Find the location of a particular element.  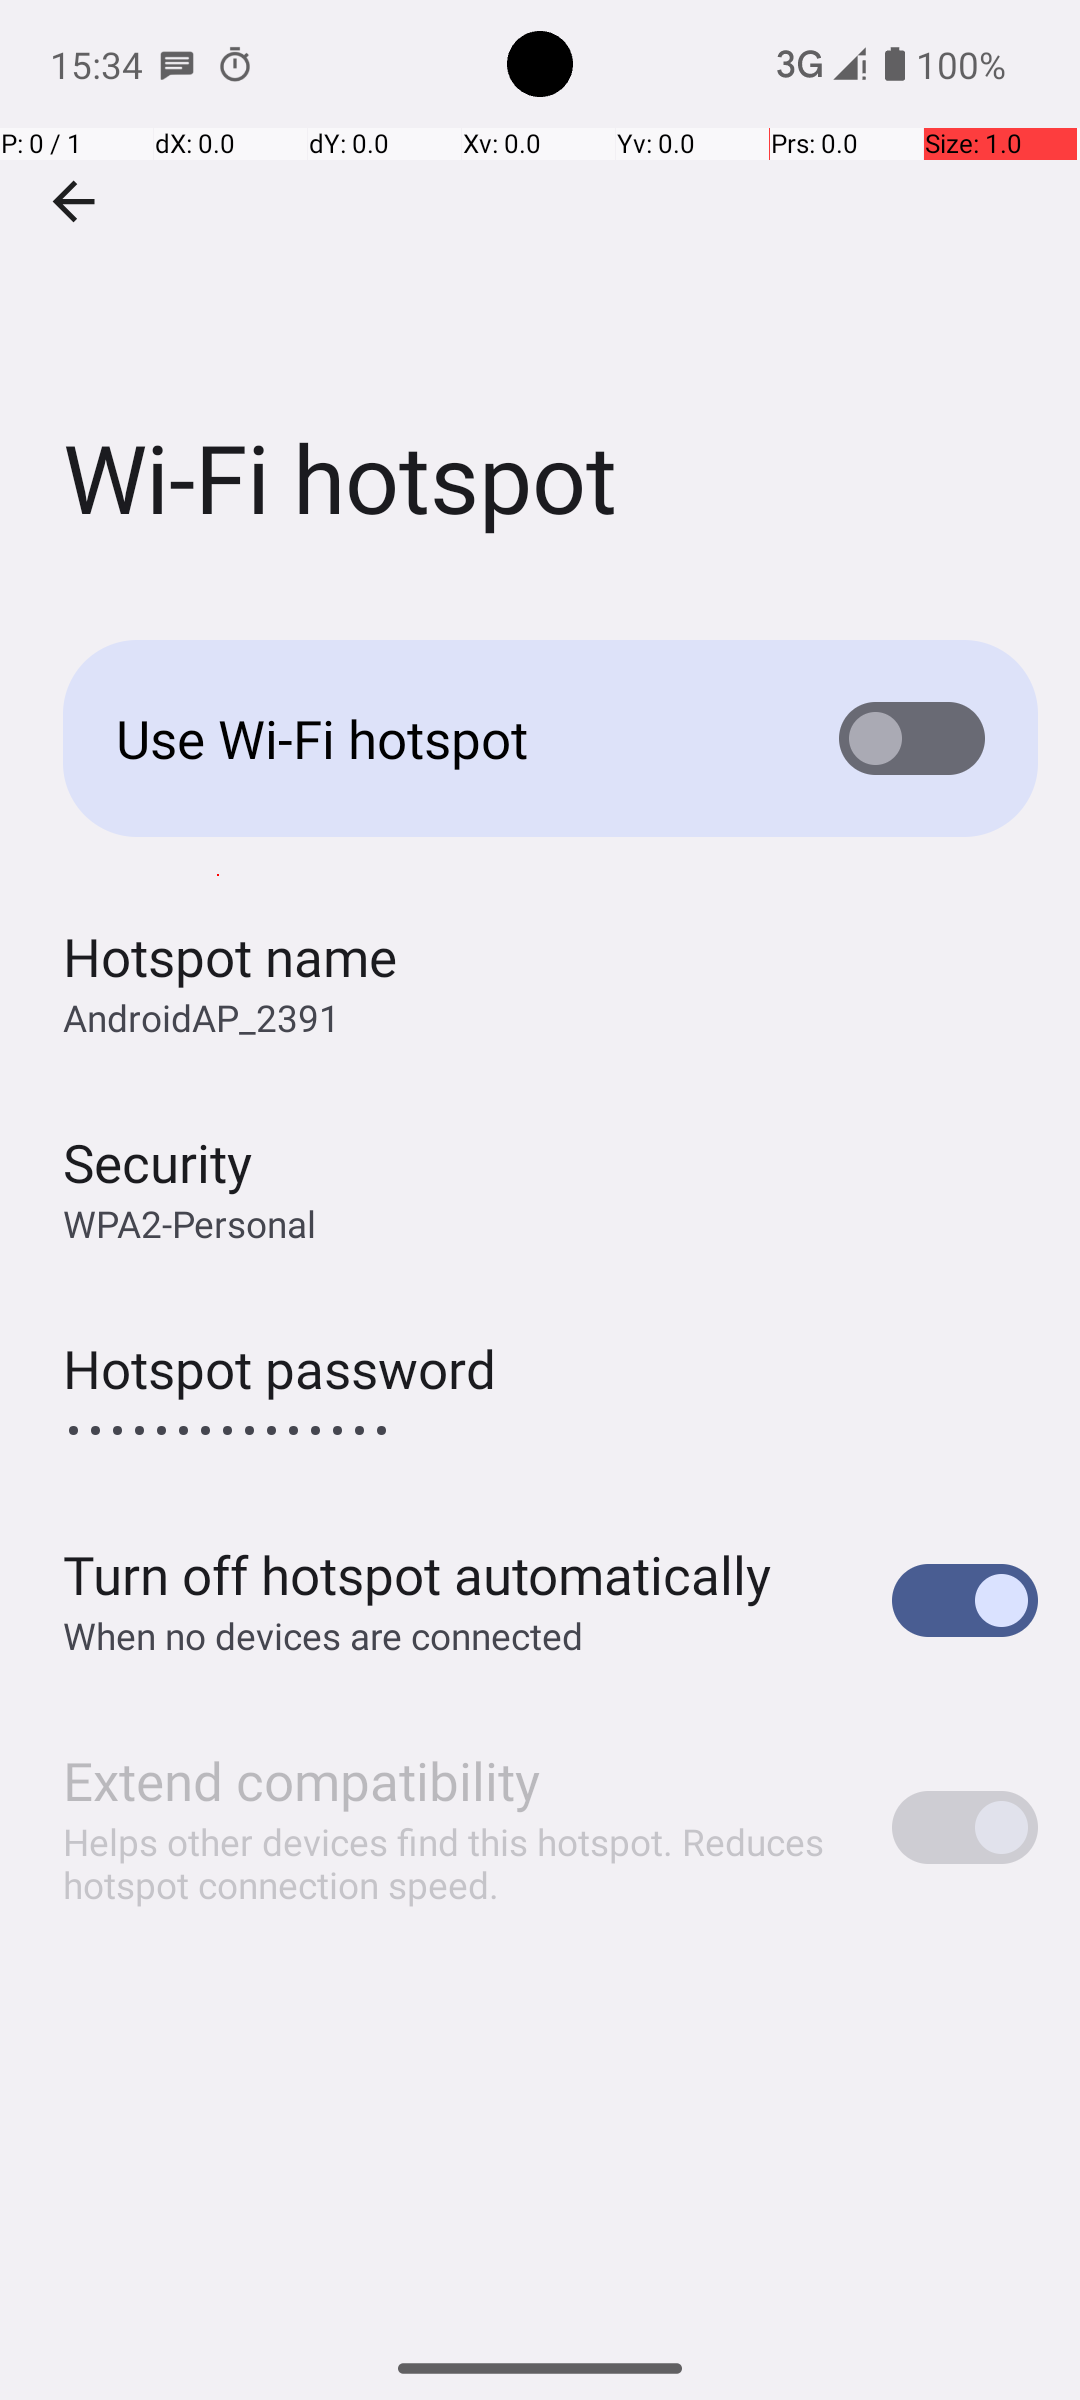

Hotspot password is located at coordinates (280, 1368).